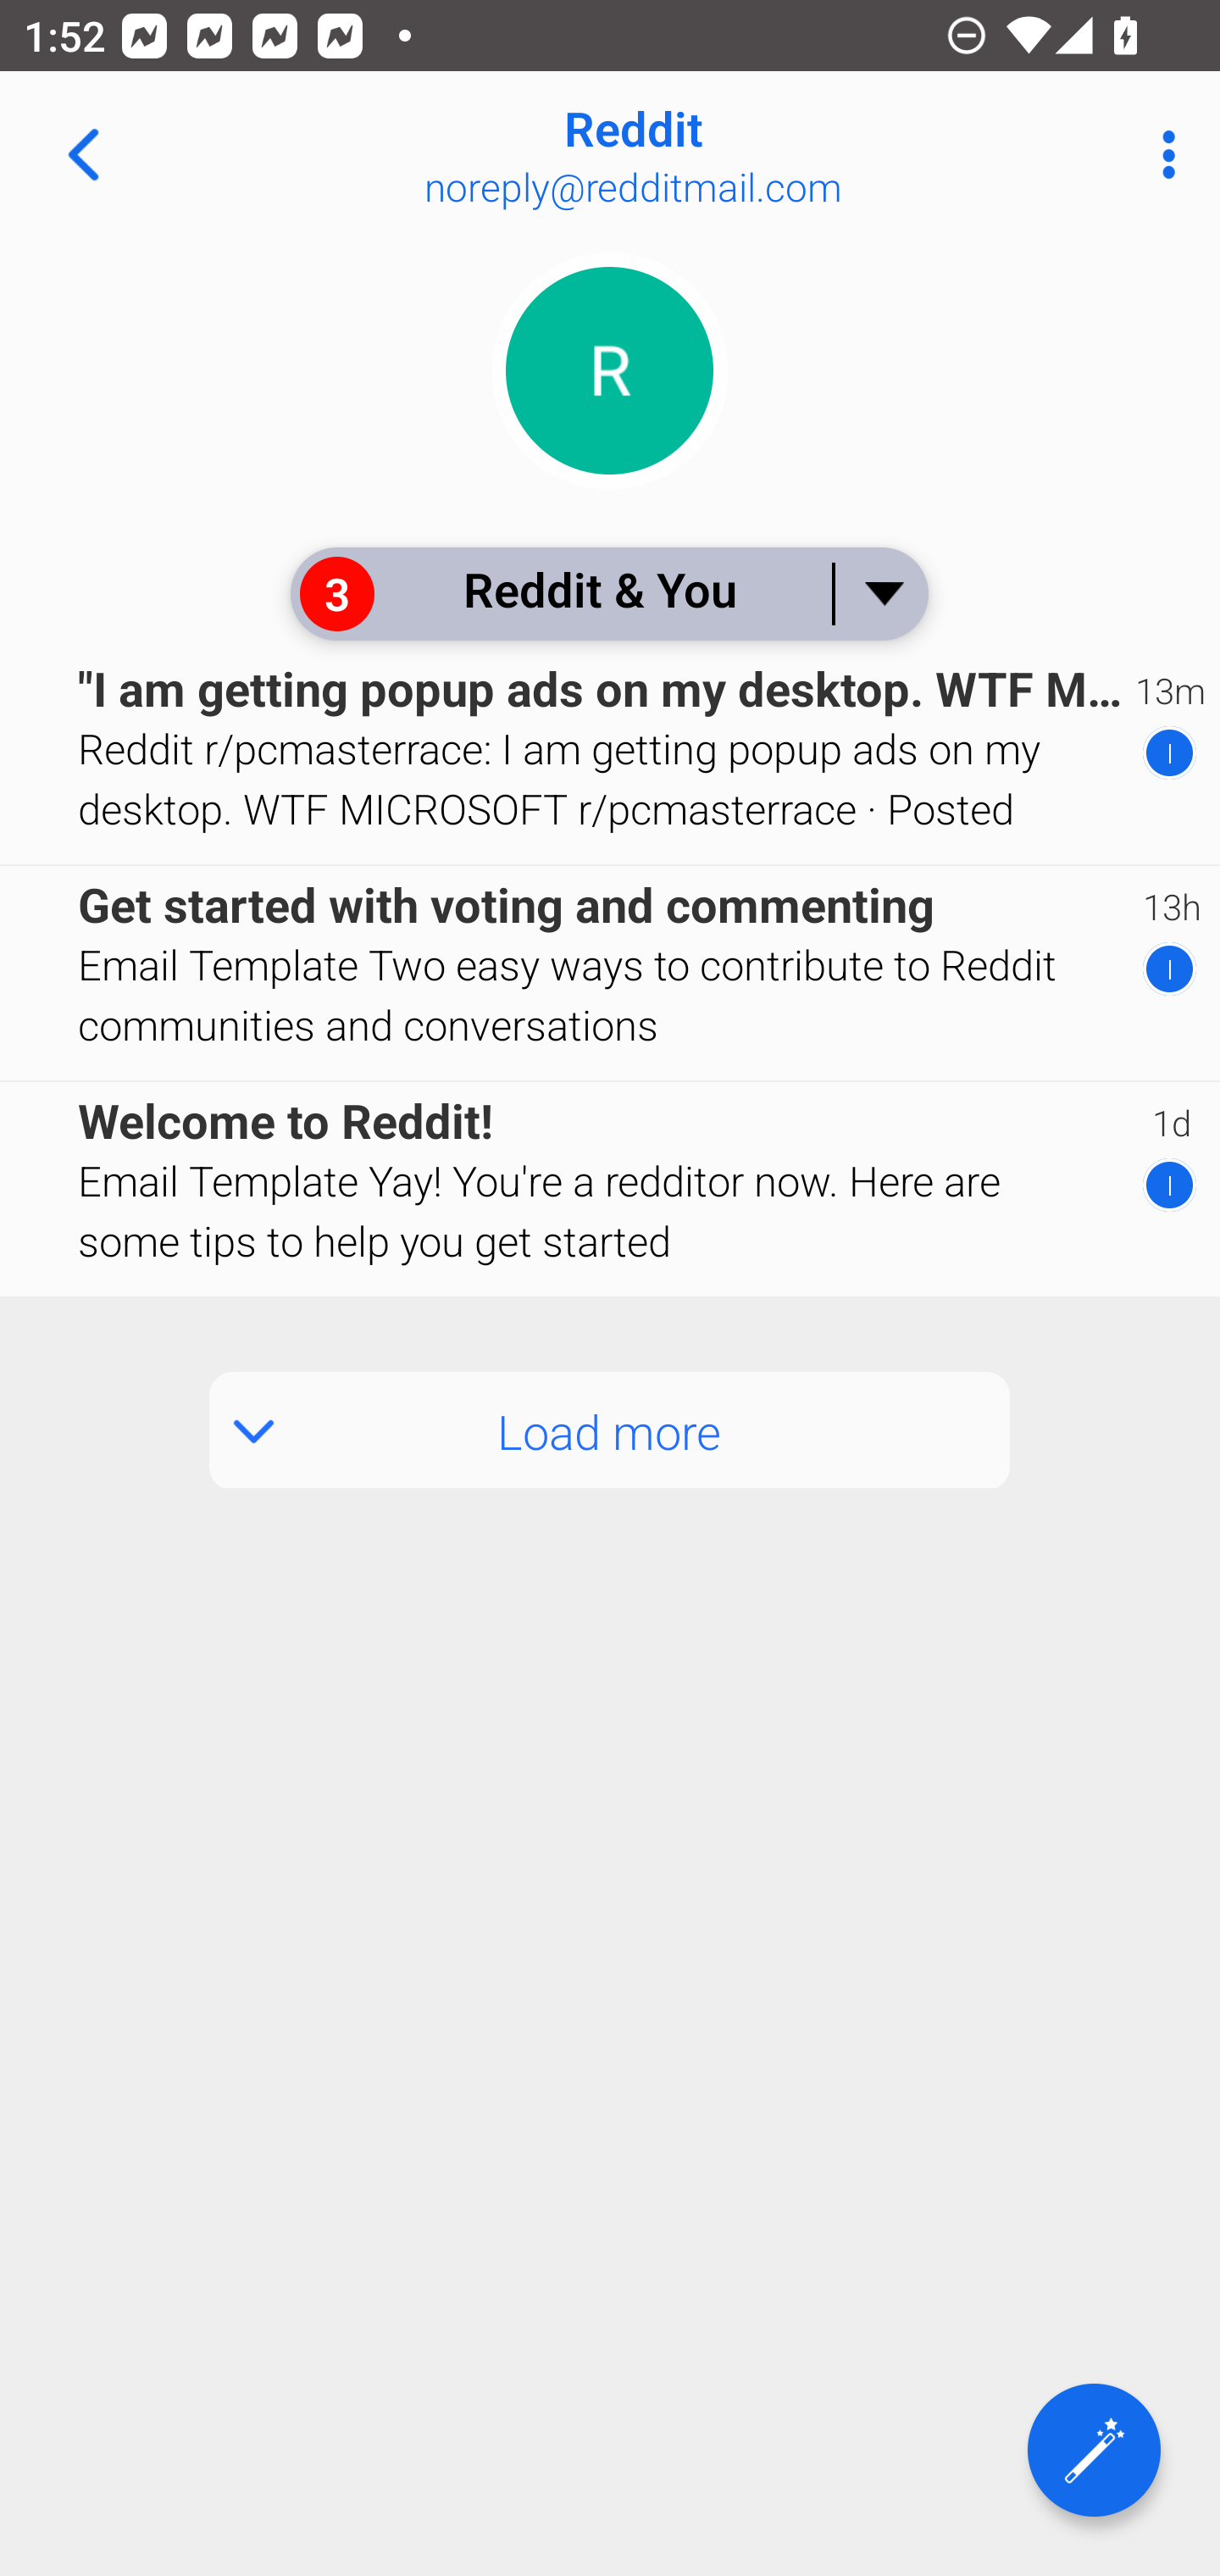 The height and width of the screenshot is (2576, 1220). Describe the element at coordinates (608, 593) in the screenshot. I see `3 Reddit & You` at that location.